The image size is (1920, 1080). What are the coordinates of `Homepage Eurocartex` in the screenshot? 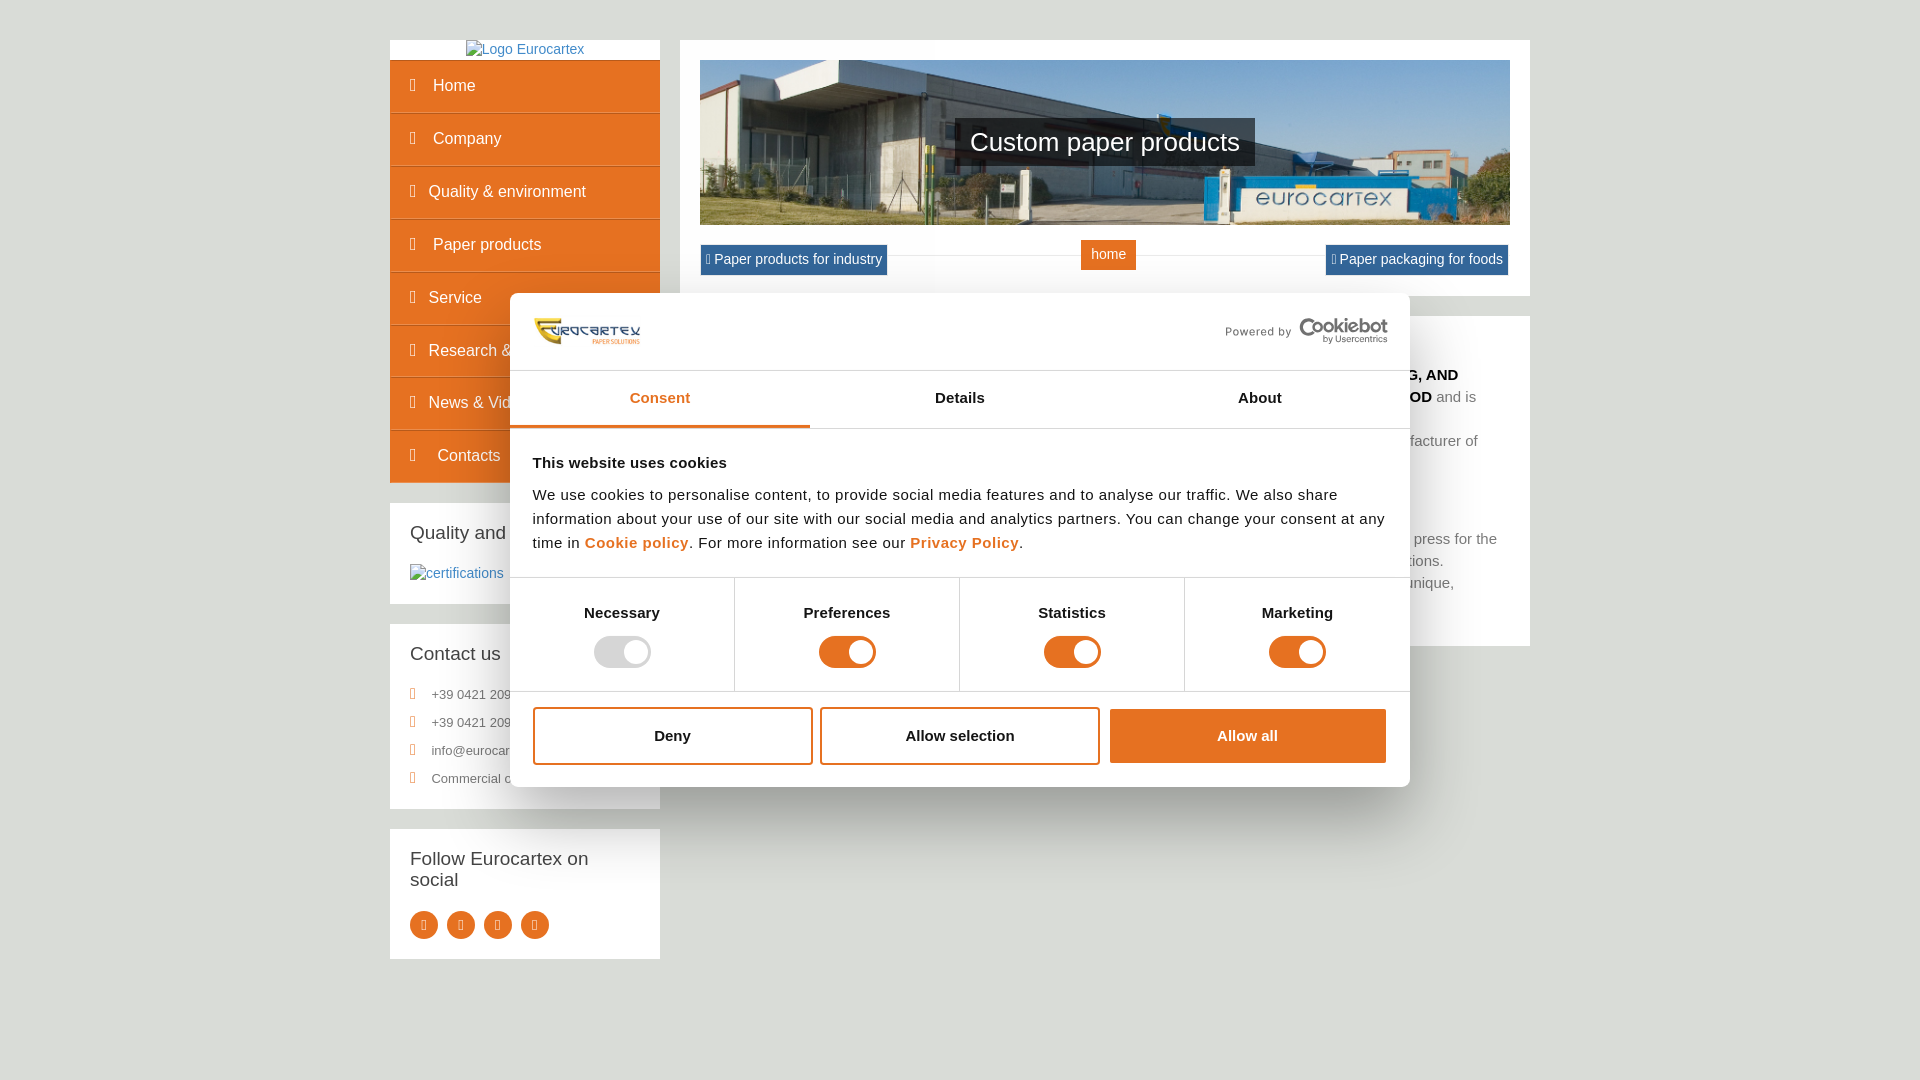 It's located at (526, 49).